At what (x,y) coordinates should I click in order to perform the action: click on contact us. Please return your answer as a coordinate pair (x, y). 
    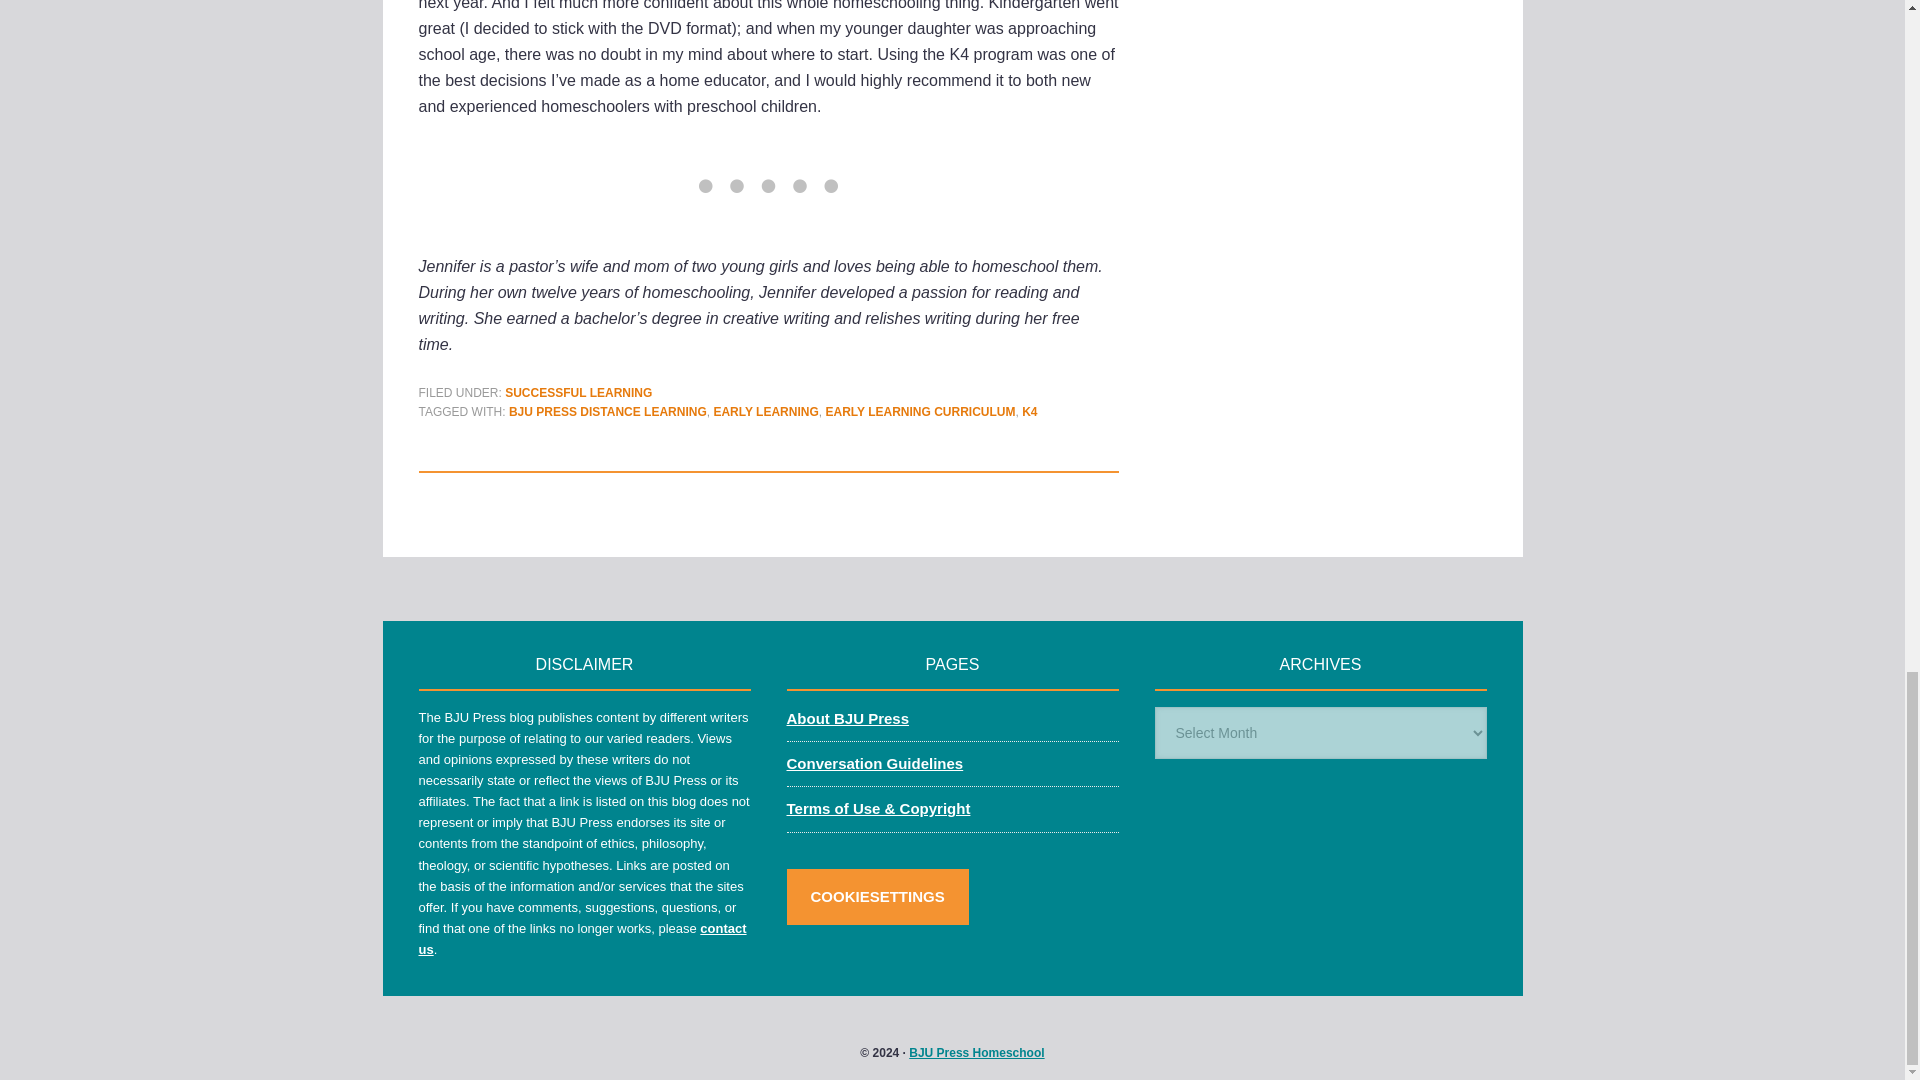
    Looking at the image, I should click on (582, 938).